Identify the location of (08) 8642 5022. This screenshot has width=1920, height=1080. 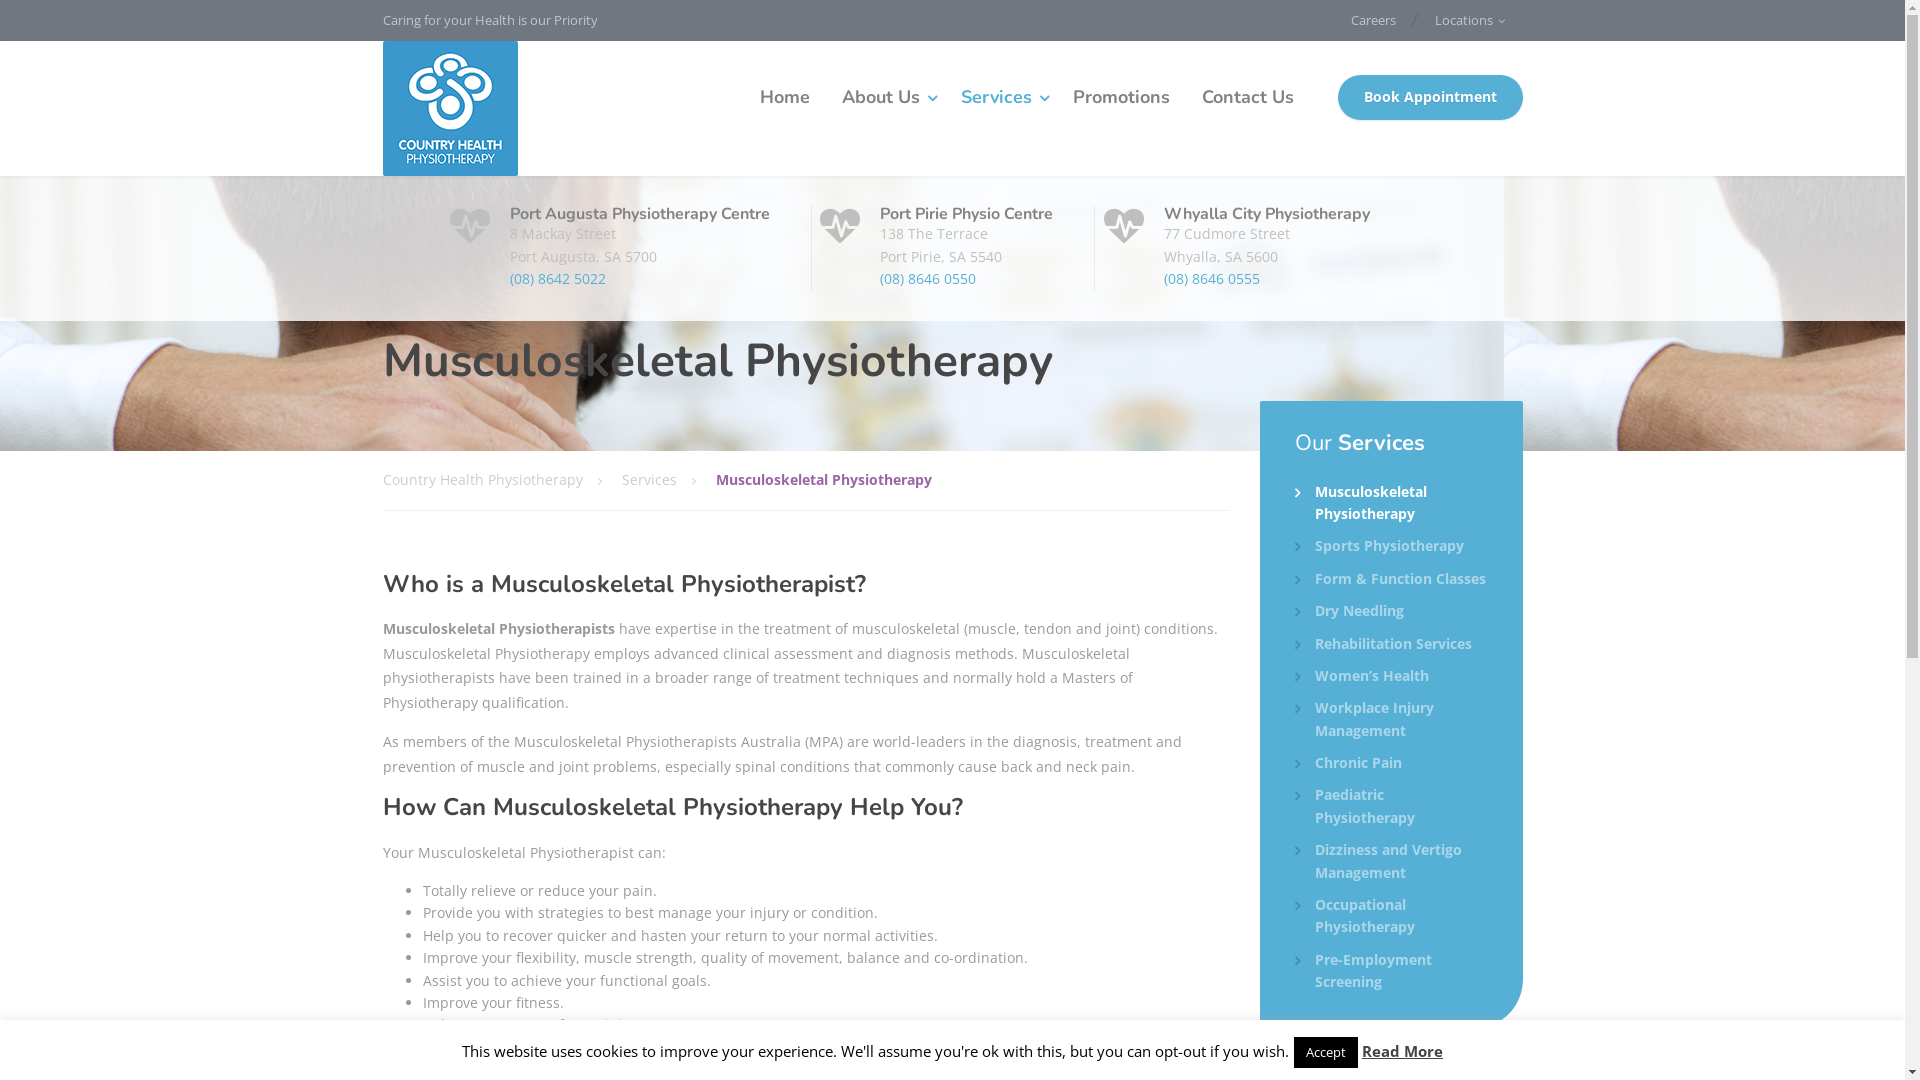
(558, 278).